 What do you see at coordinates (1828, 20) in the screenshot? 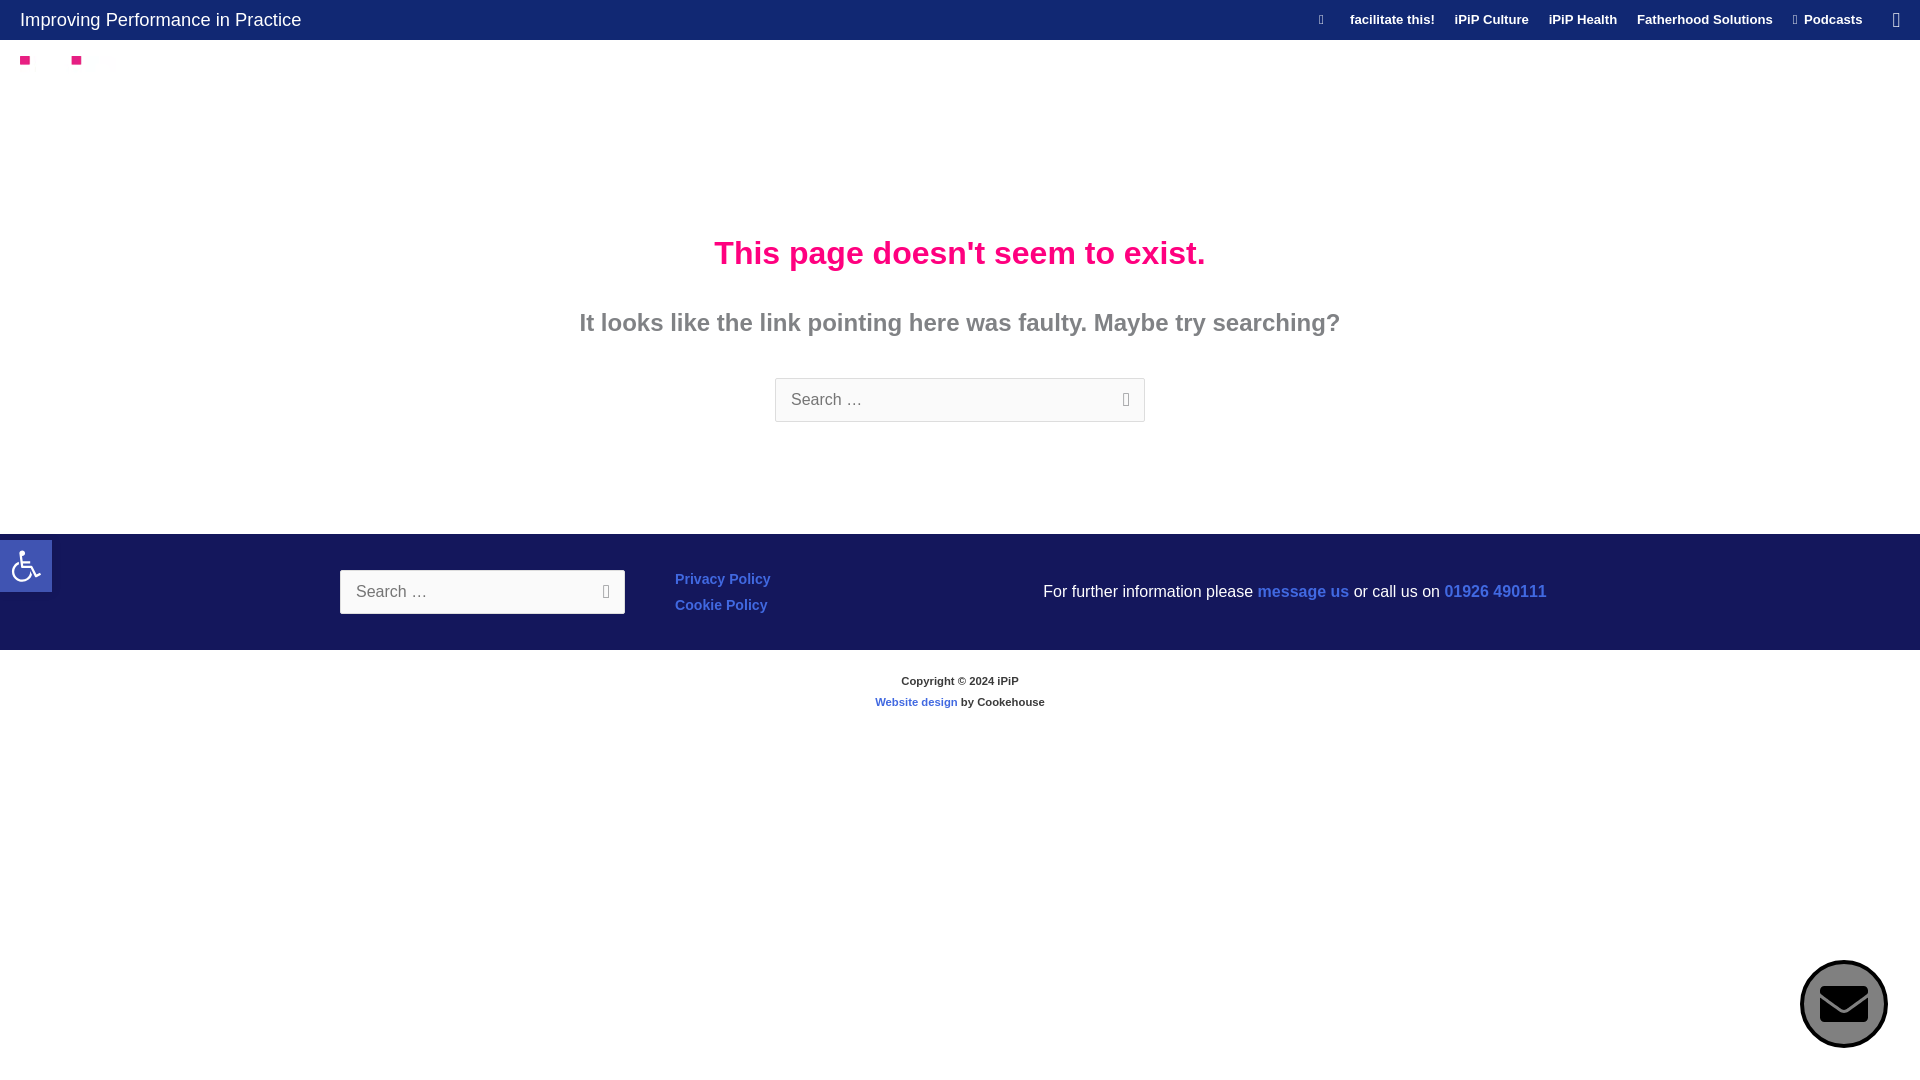
I see `Podcasts` at bounding box center [1828, 20].